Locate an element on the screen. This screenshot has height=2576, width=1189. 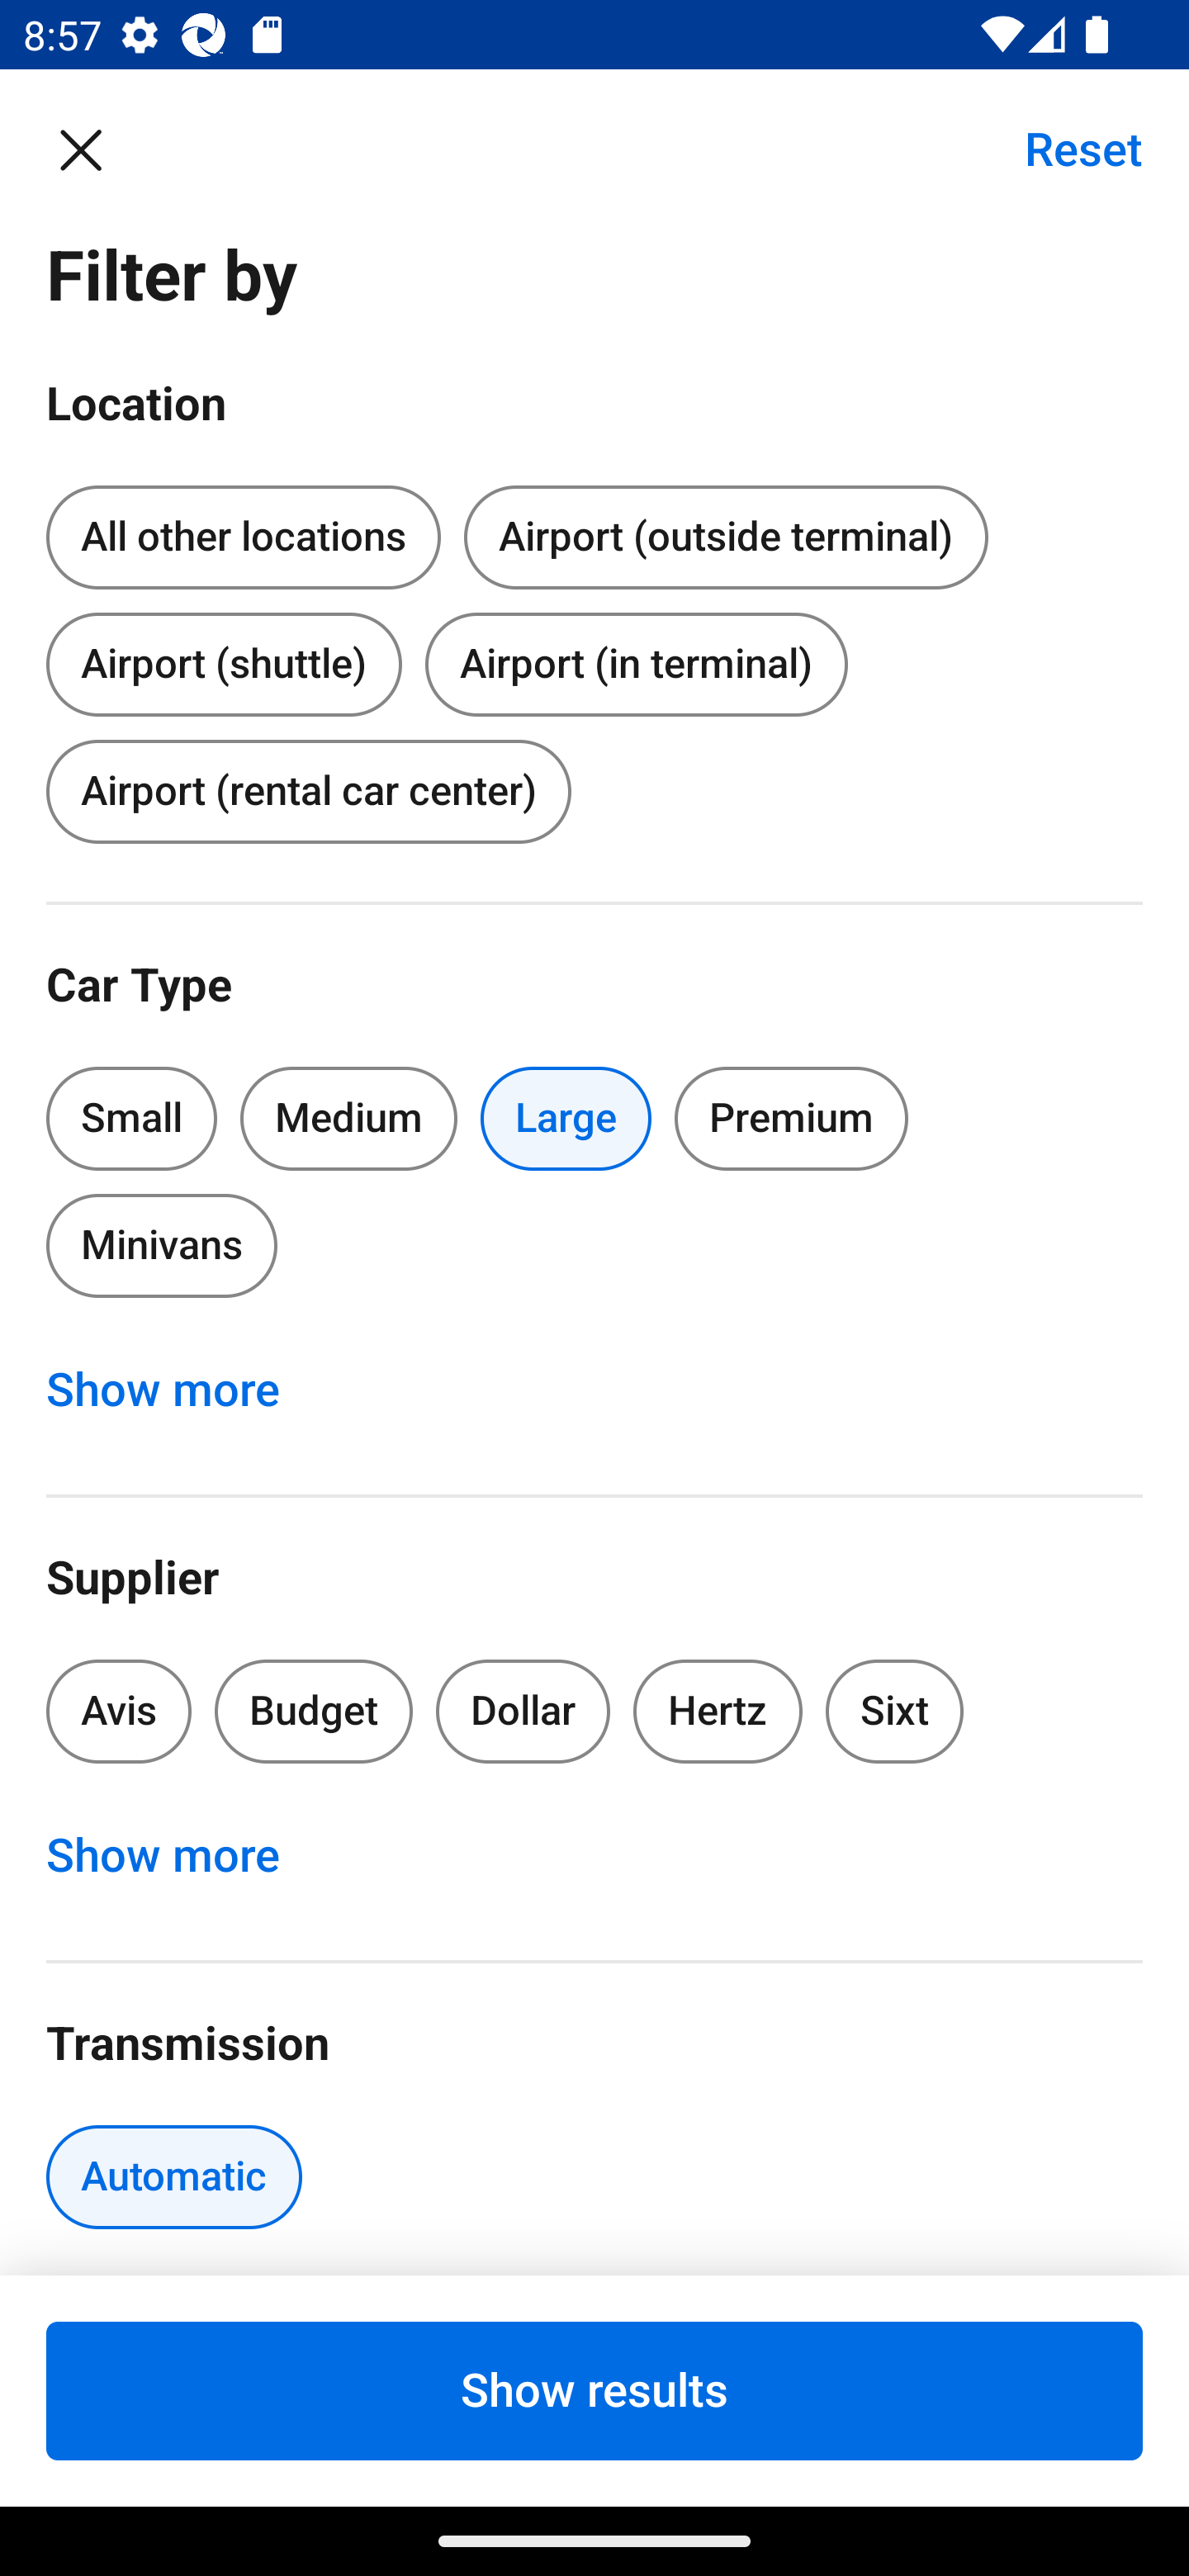
Show more is located at coordinates (180, 1856).